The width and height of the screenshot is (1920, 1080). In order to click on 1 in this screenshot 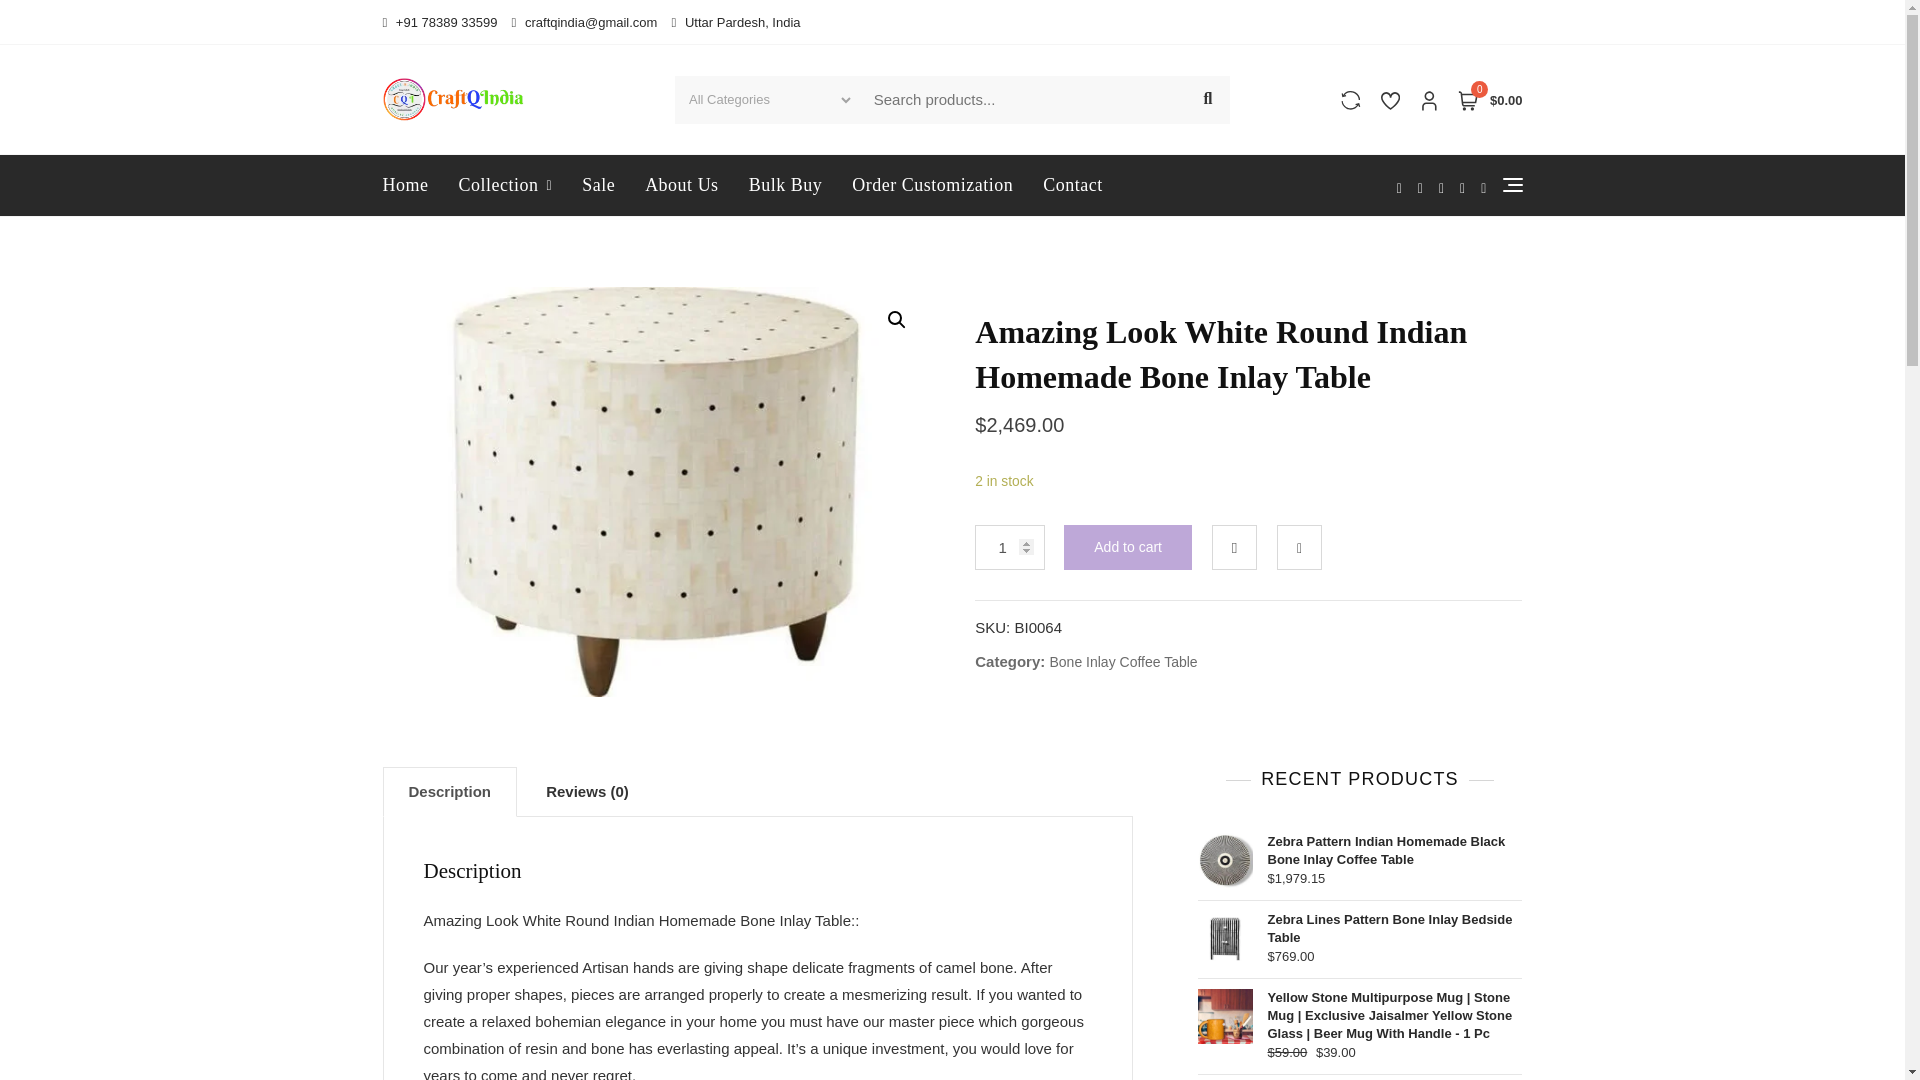, I will do `click(1010, 547)`.